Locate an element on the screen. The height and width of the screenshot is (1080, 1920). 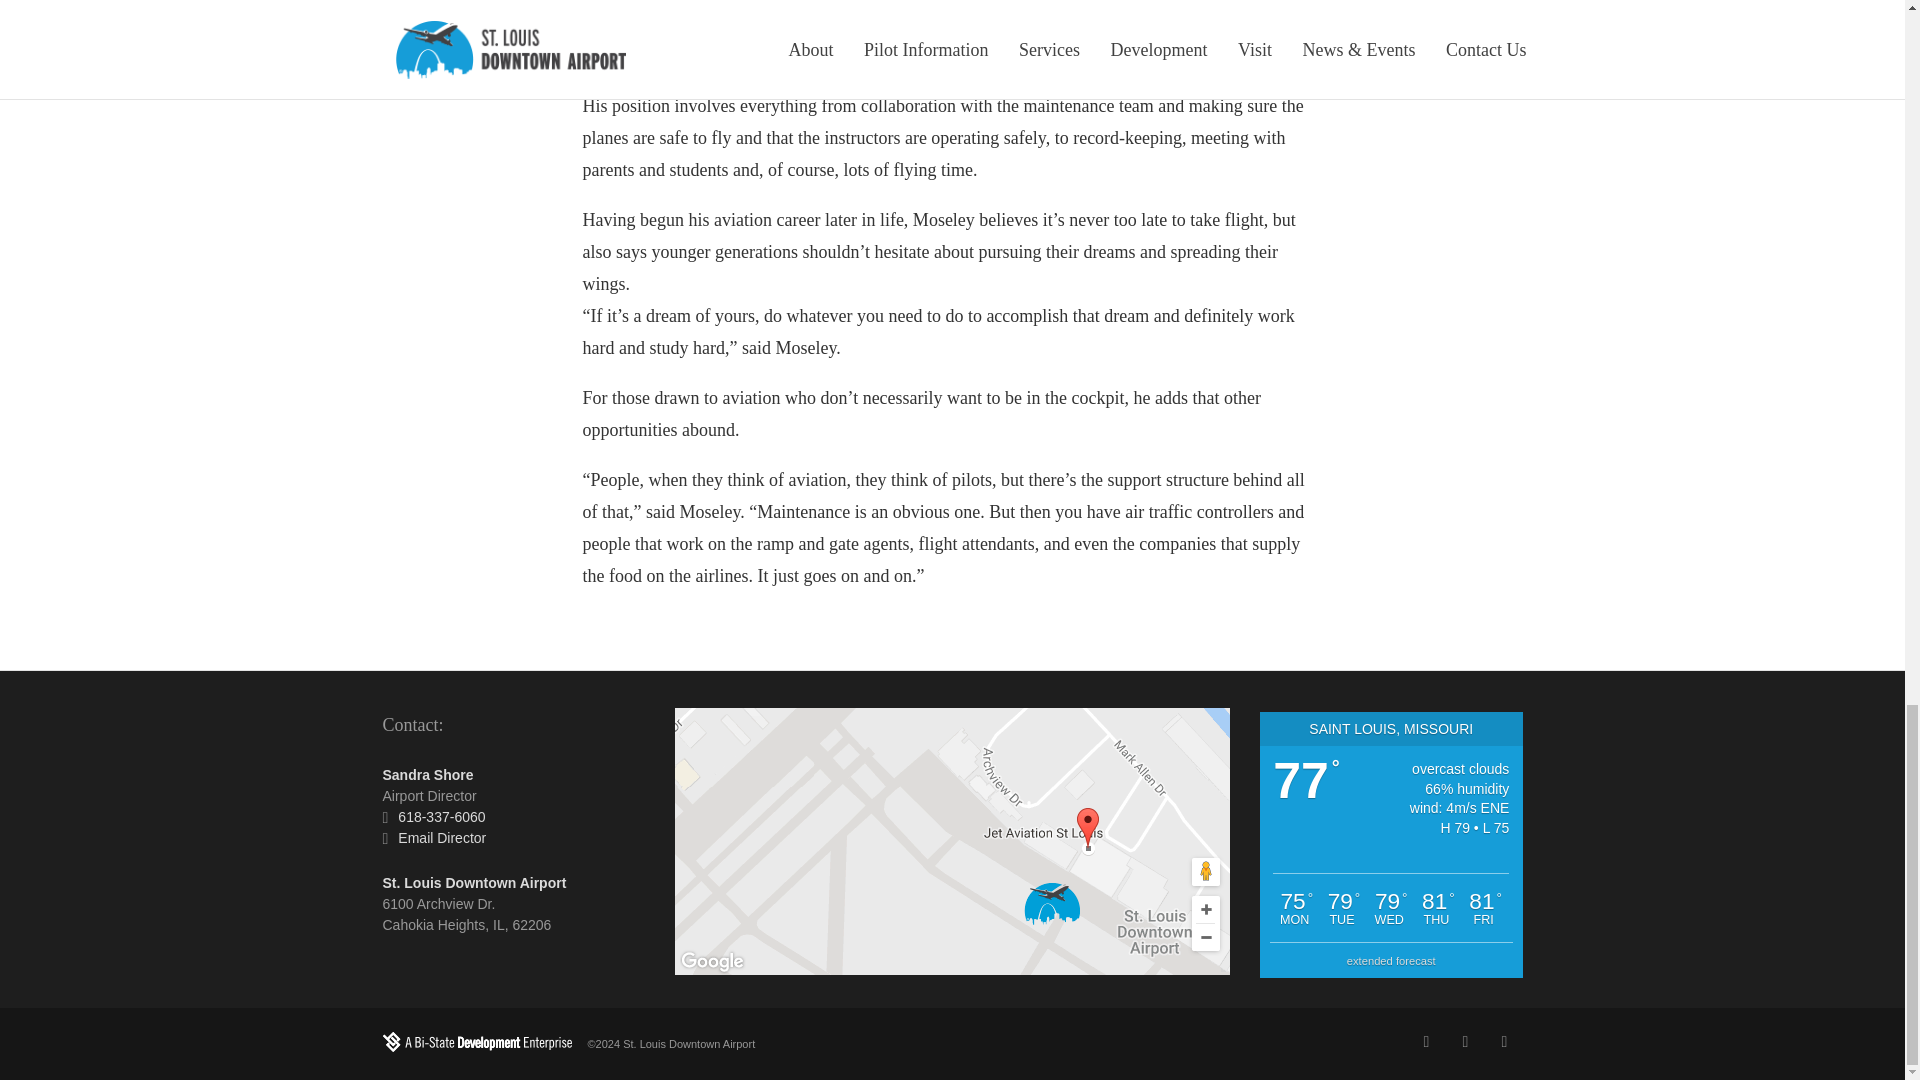
618-337-6060 is located at coordinates (441, 816).